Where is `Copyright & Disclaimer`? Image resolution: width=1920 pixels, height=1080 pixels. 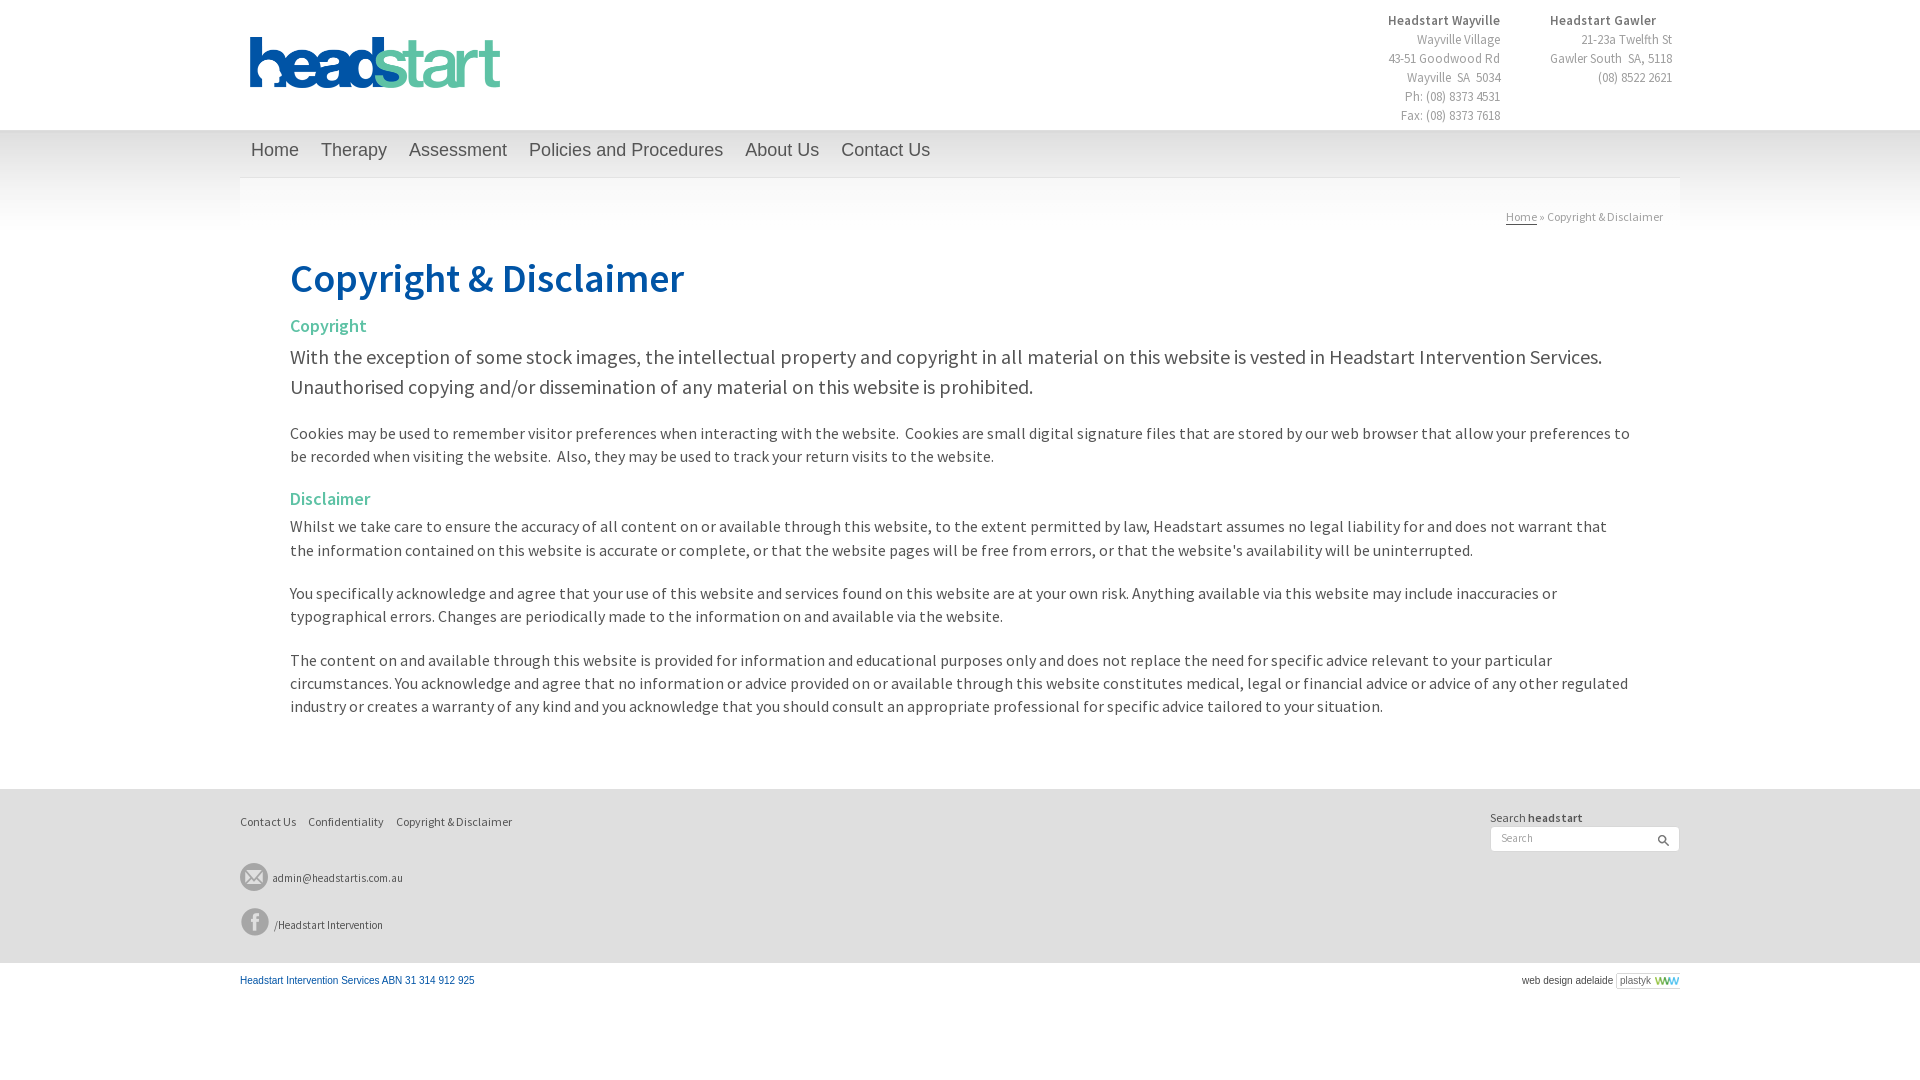
Copyright & Disclaimer is located at coordinates (454, 822).